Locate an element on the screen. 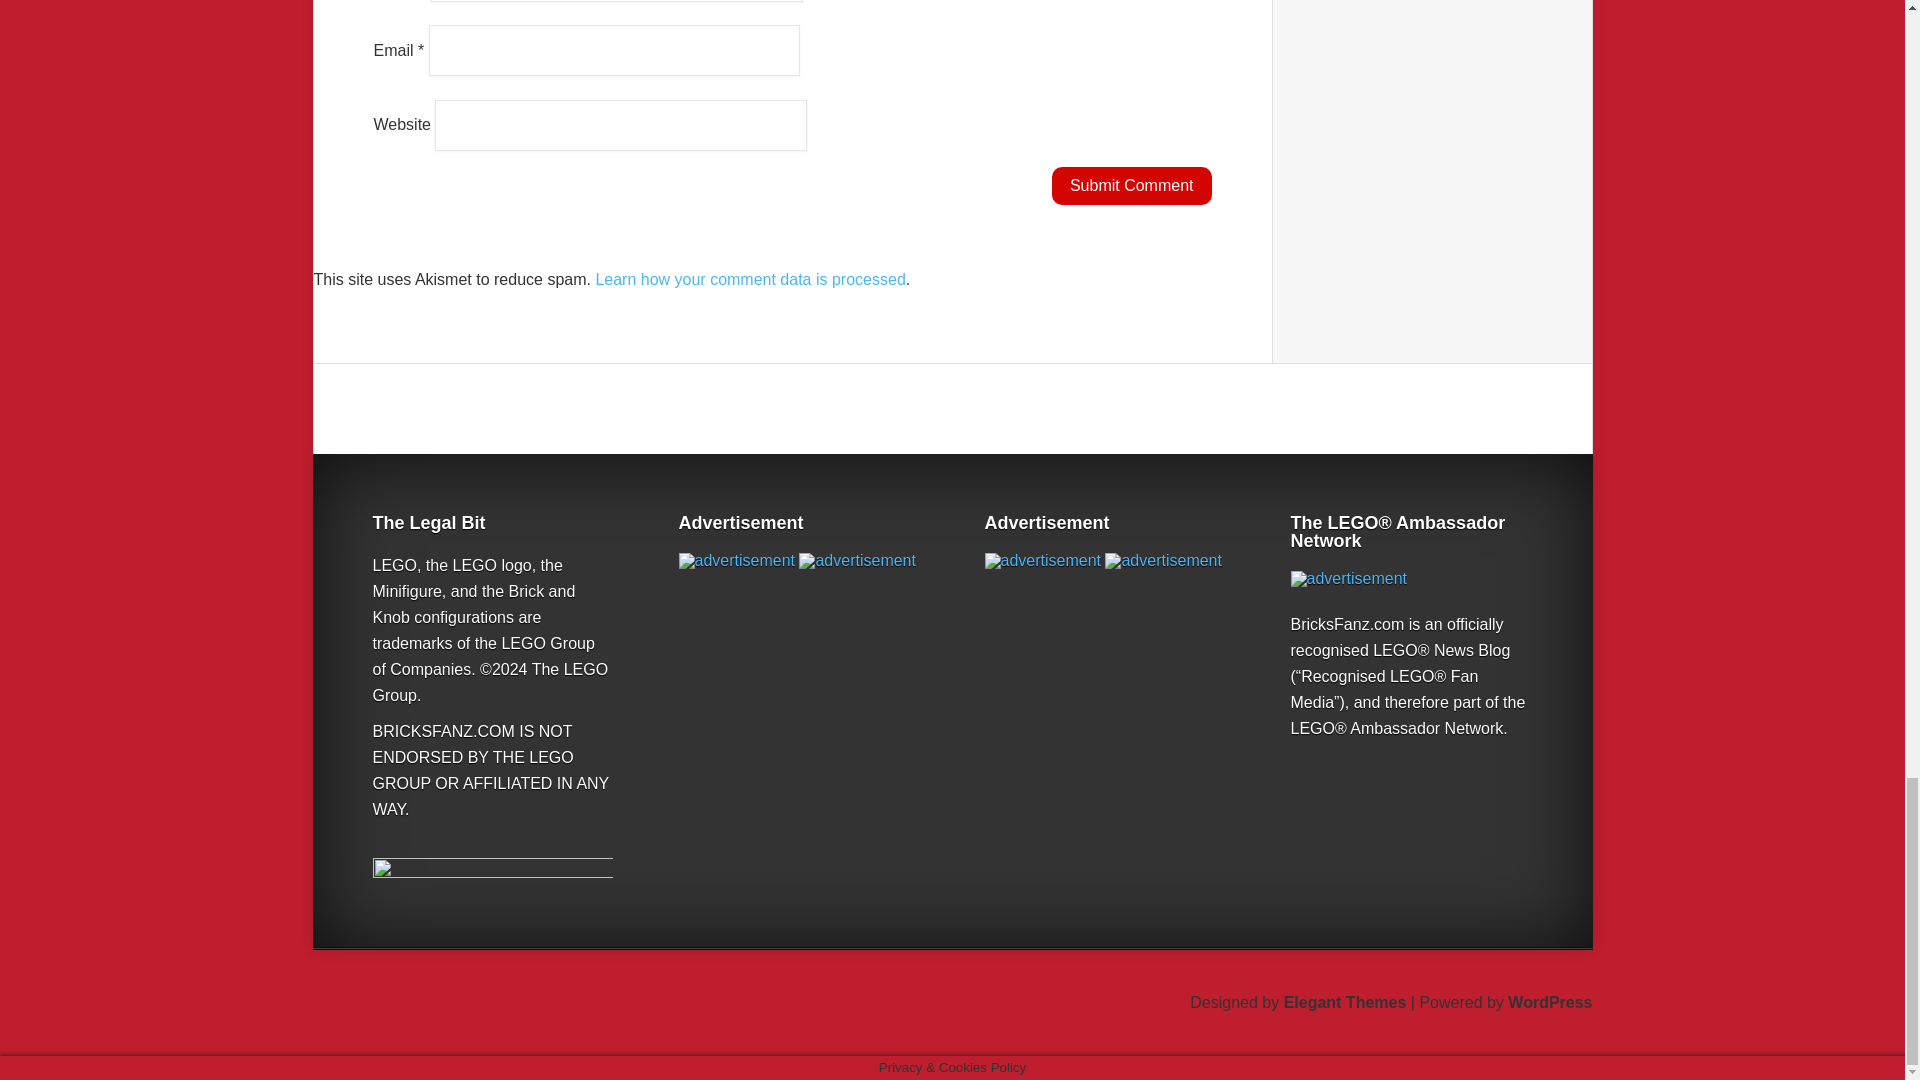 This screenshot has width=1920, height=1080. advertisement is located at coordinates (1163, 560).